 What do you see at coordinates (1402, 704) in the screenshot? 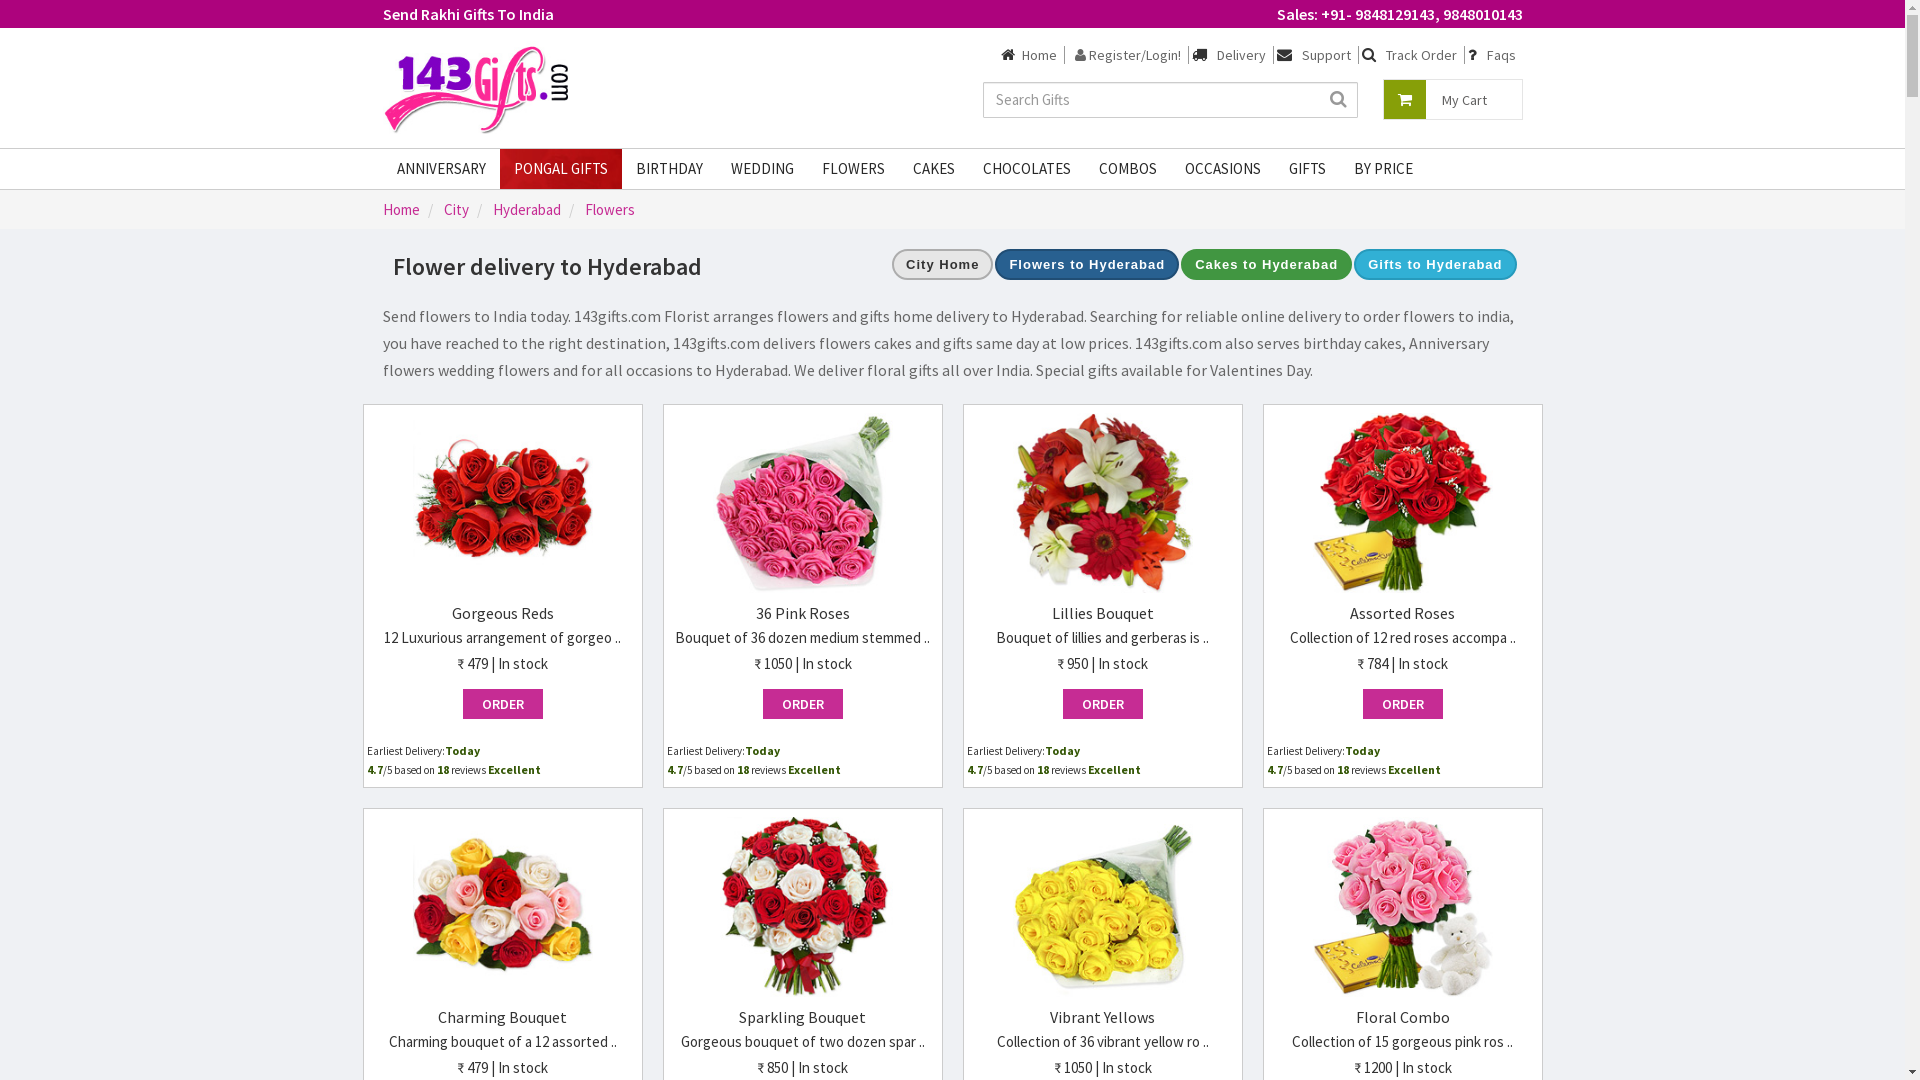
I see `ORDER` at bounding box center [1402, 704].